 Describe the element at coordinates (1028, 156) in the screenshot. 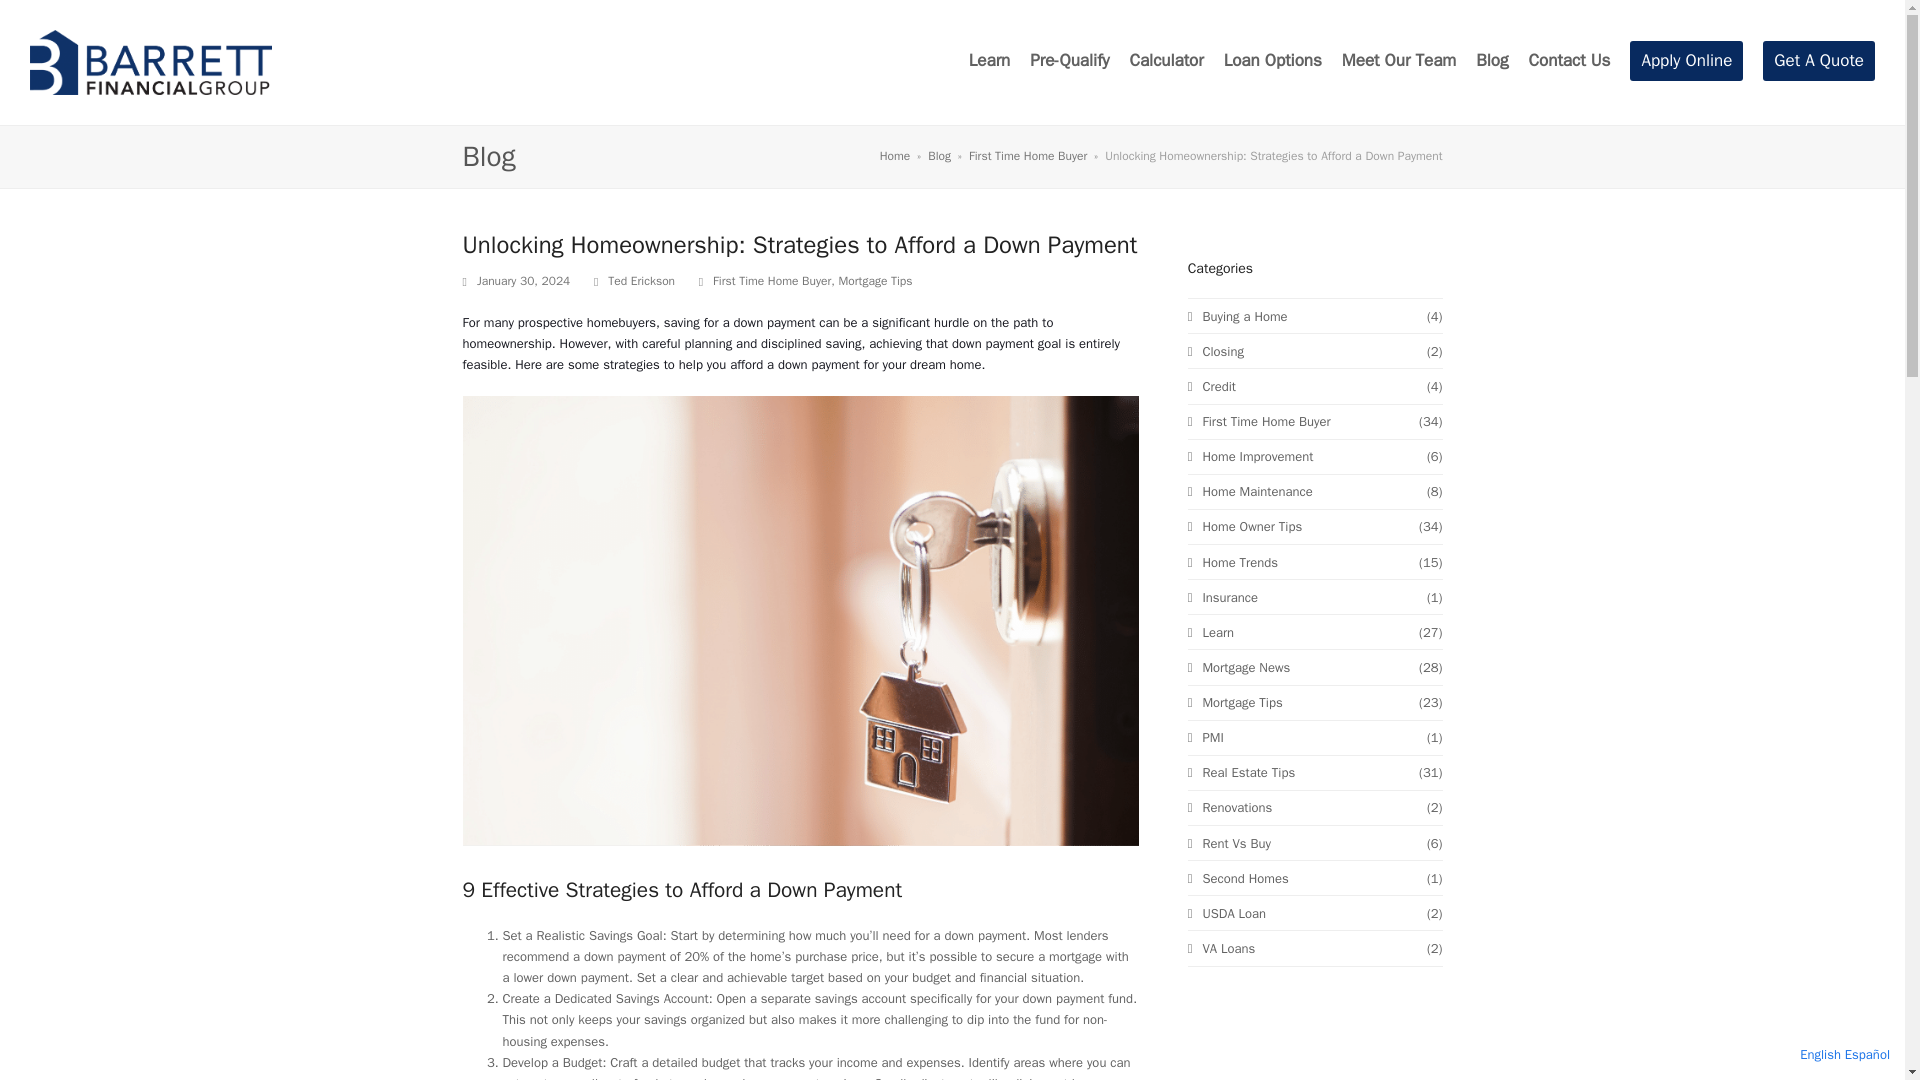

I see `First Time Home Buyer` at that location.